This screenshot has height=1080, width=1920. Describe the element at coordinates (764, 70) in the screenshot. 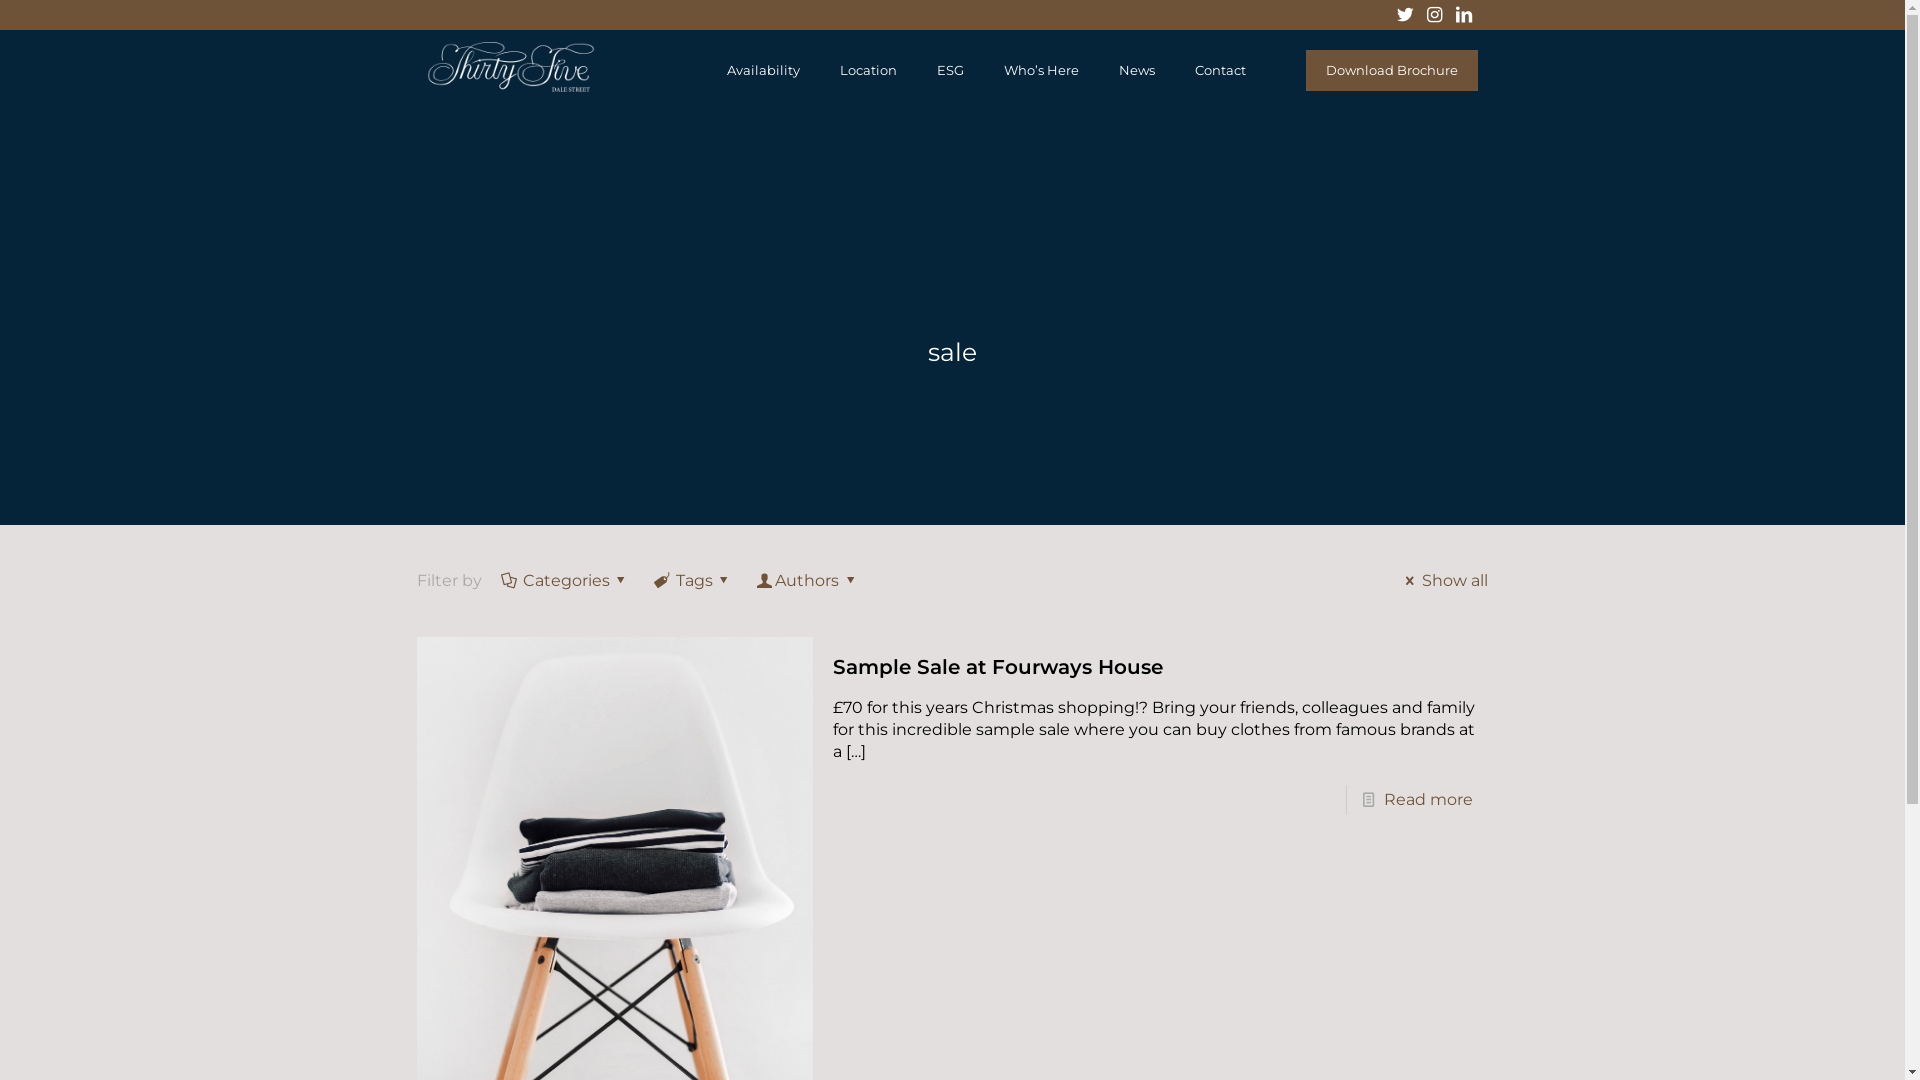

I see `Availability` at that location.